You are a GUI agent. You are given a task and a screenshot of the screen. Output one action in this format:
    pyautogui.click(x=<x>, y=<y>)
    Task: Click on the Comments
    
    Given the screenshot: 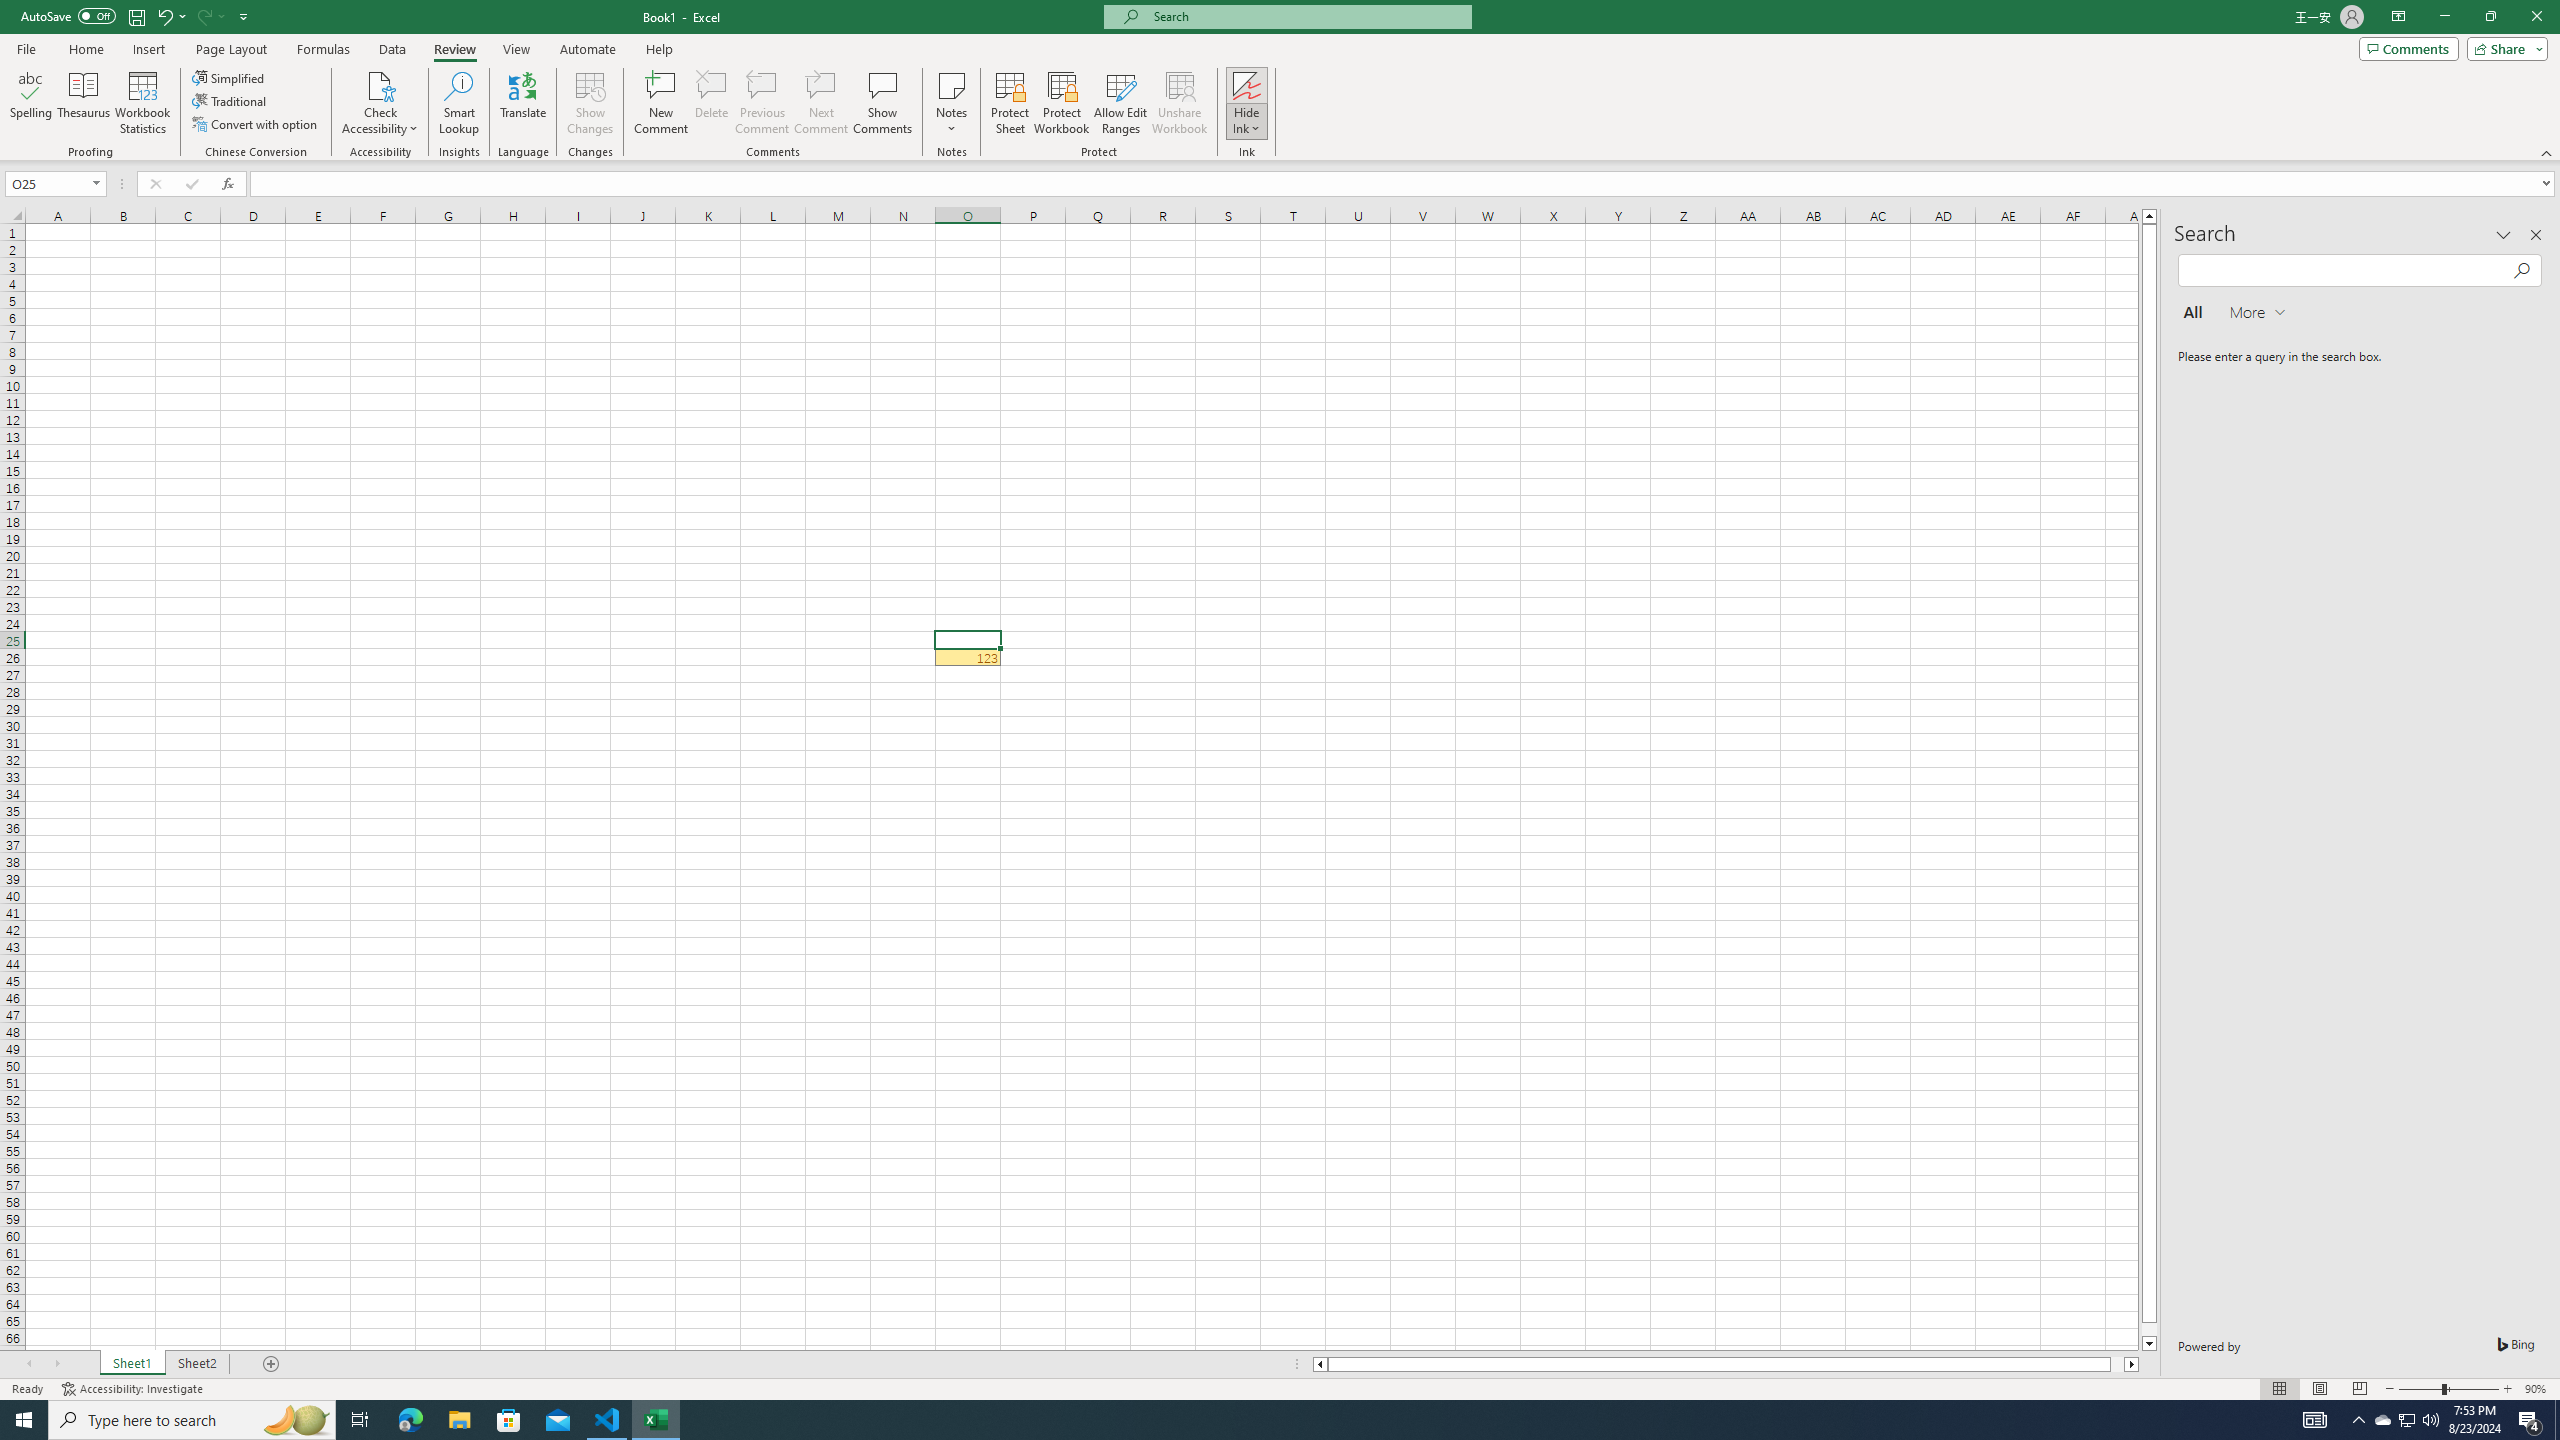 What is the action you would take?
    pyautogui.click(x=2408, y=48)
    